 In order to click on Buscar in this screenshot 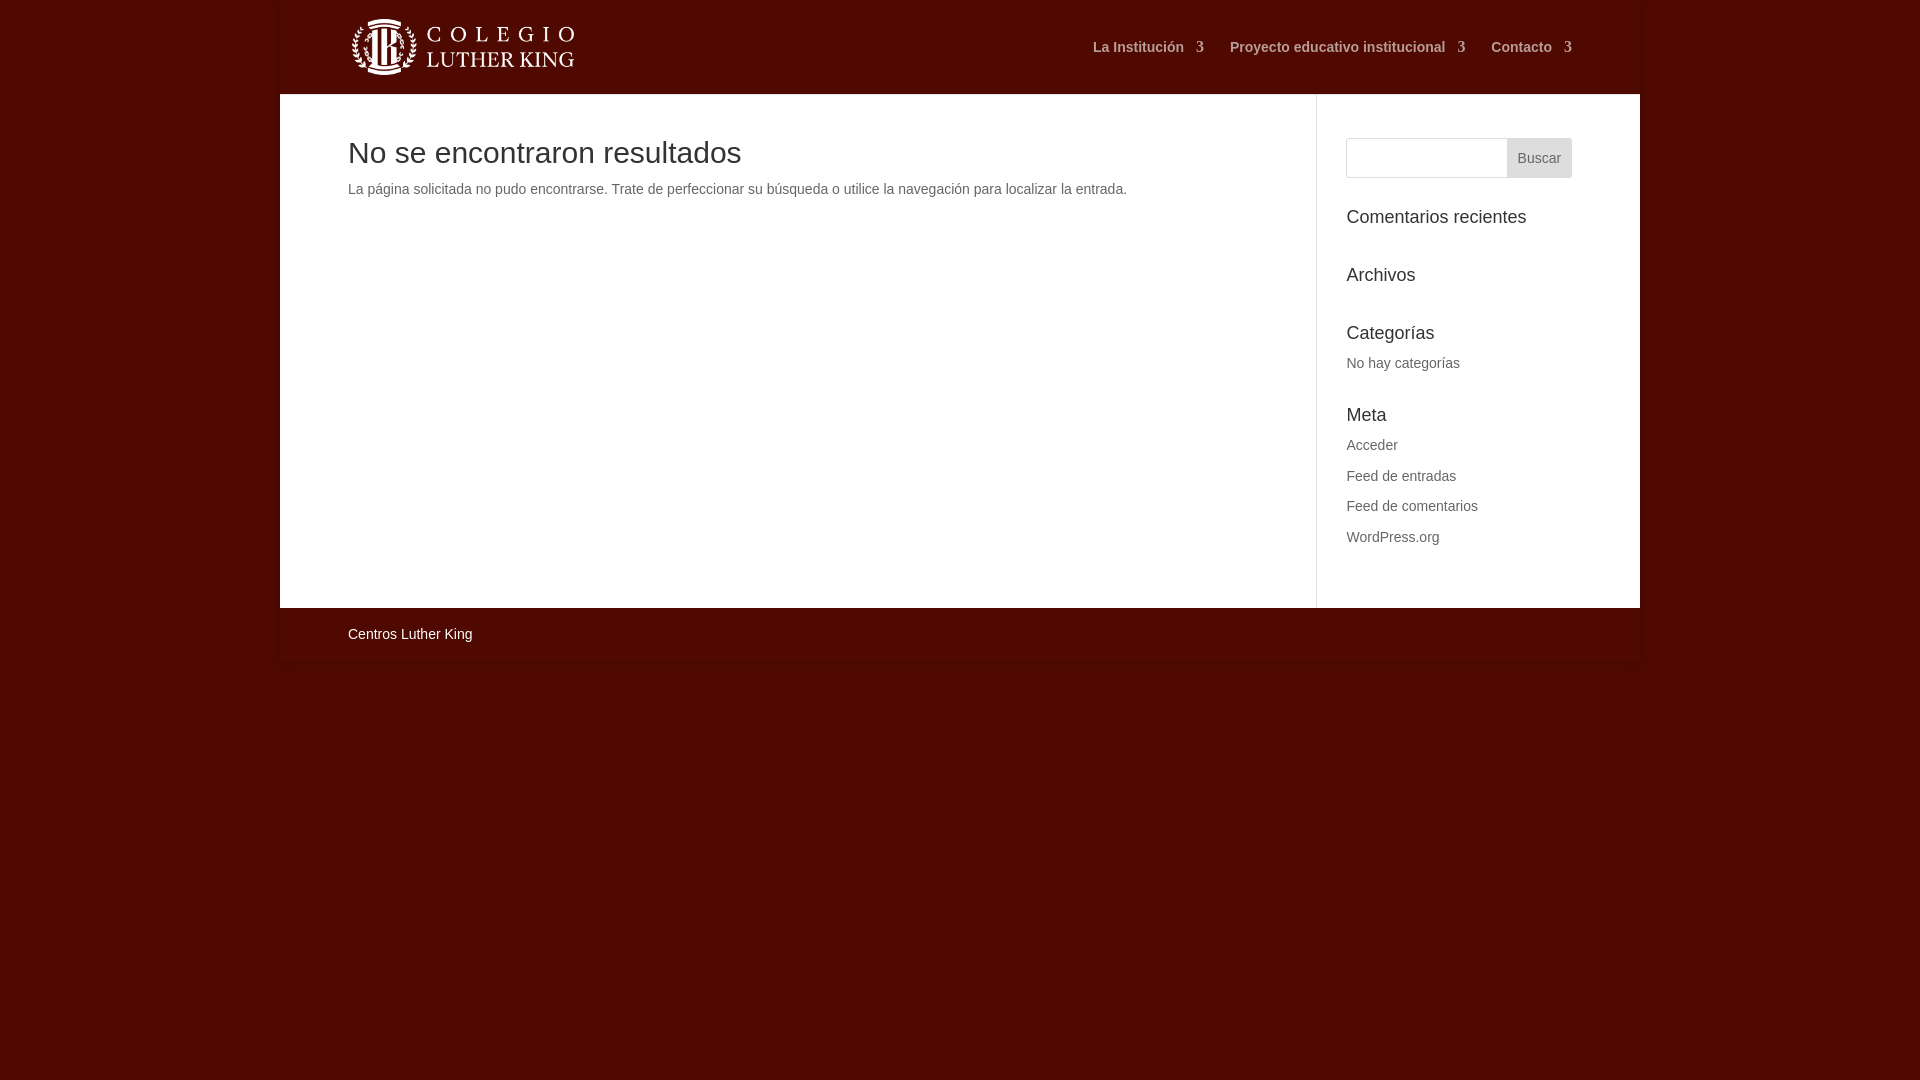, I will do `click(1540, 158)`.